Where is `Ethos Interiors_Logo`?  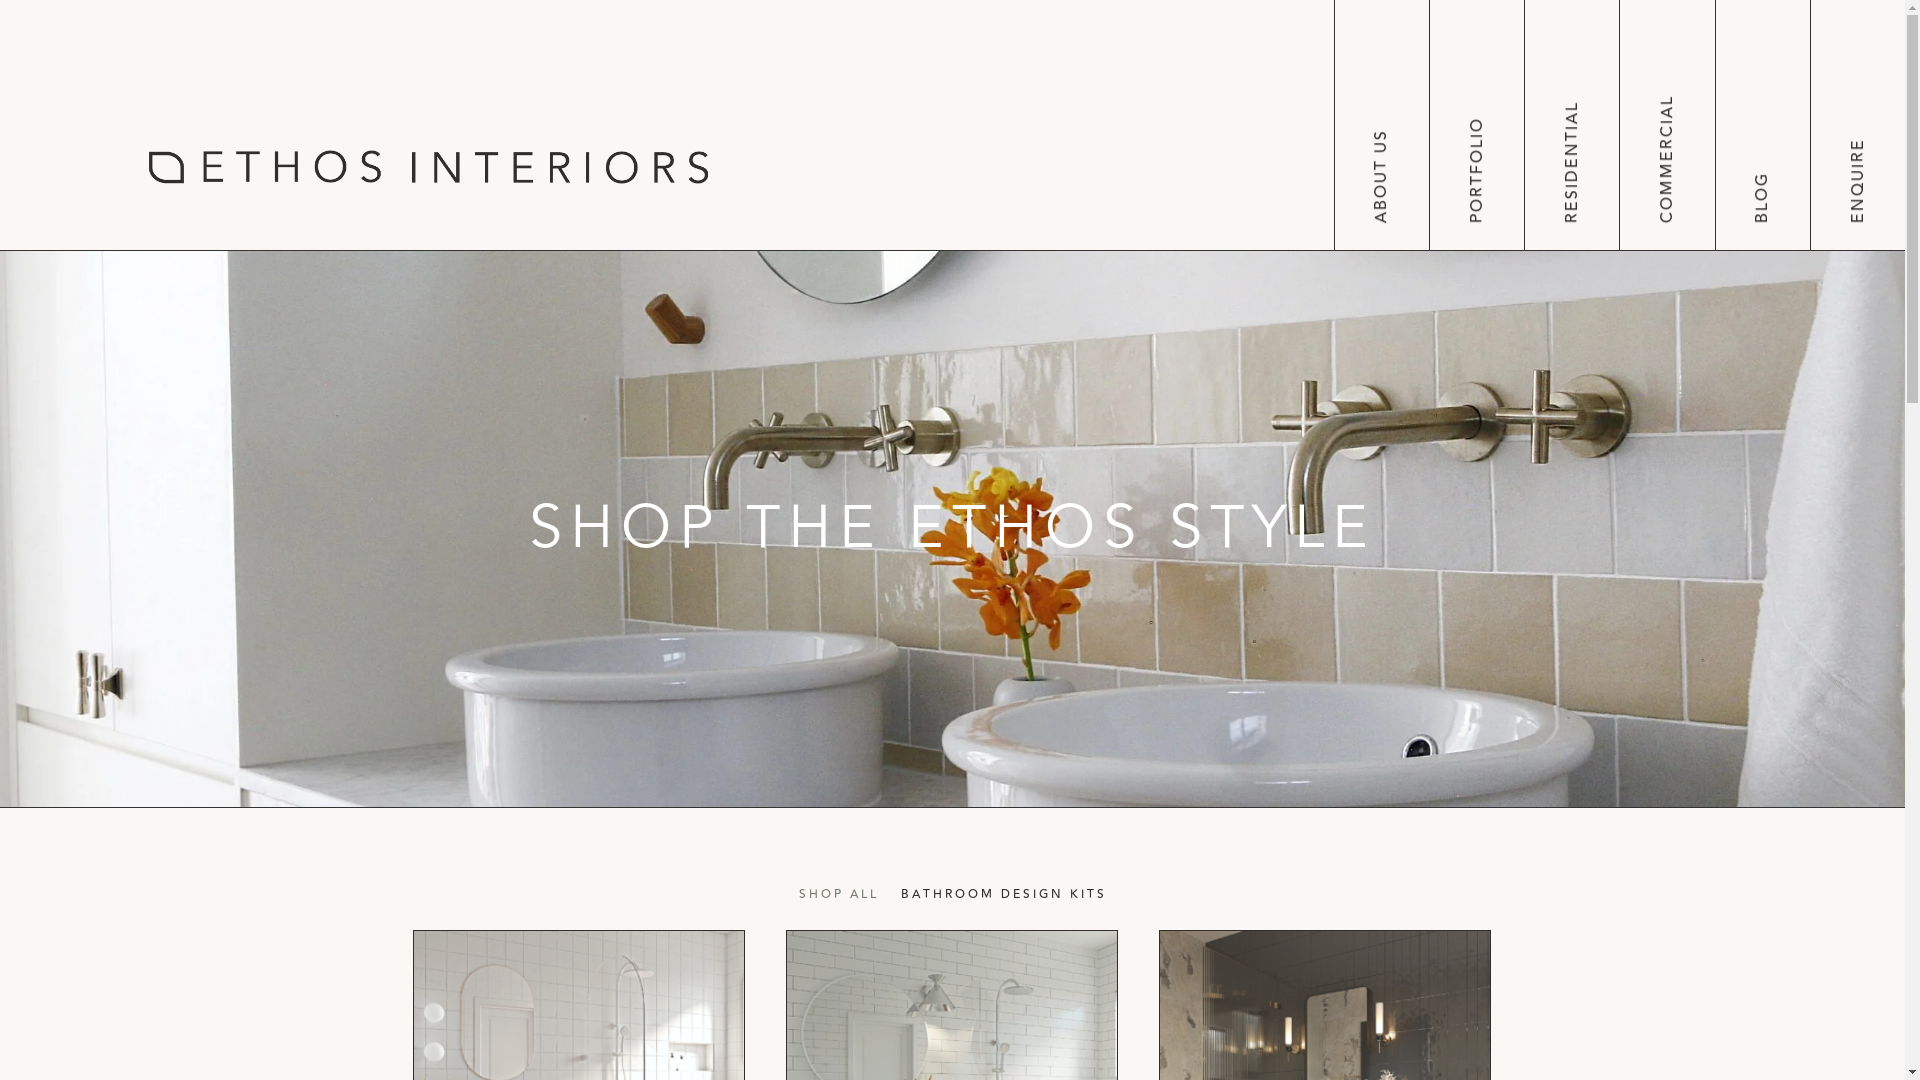
Ethos Interiors_Logo is located at coordinates (428, 167).